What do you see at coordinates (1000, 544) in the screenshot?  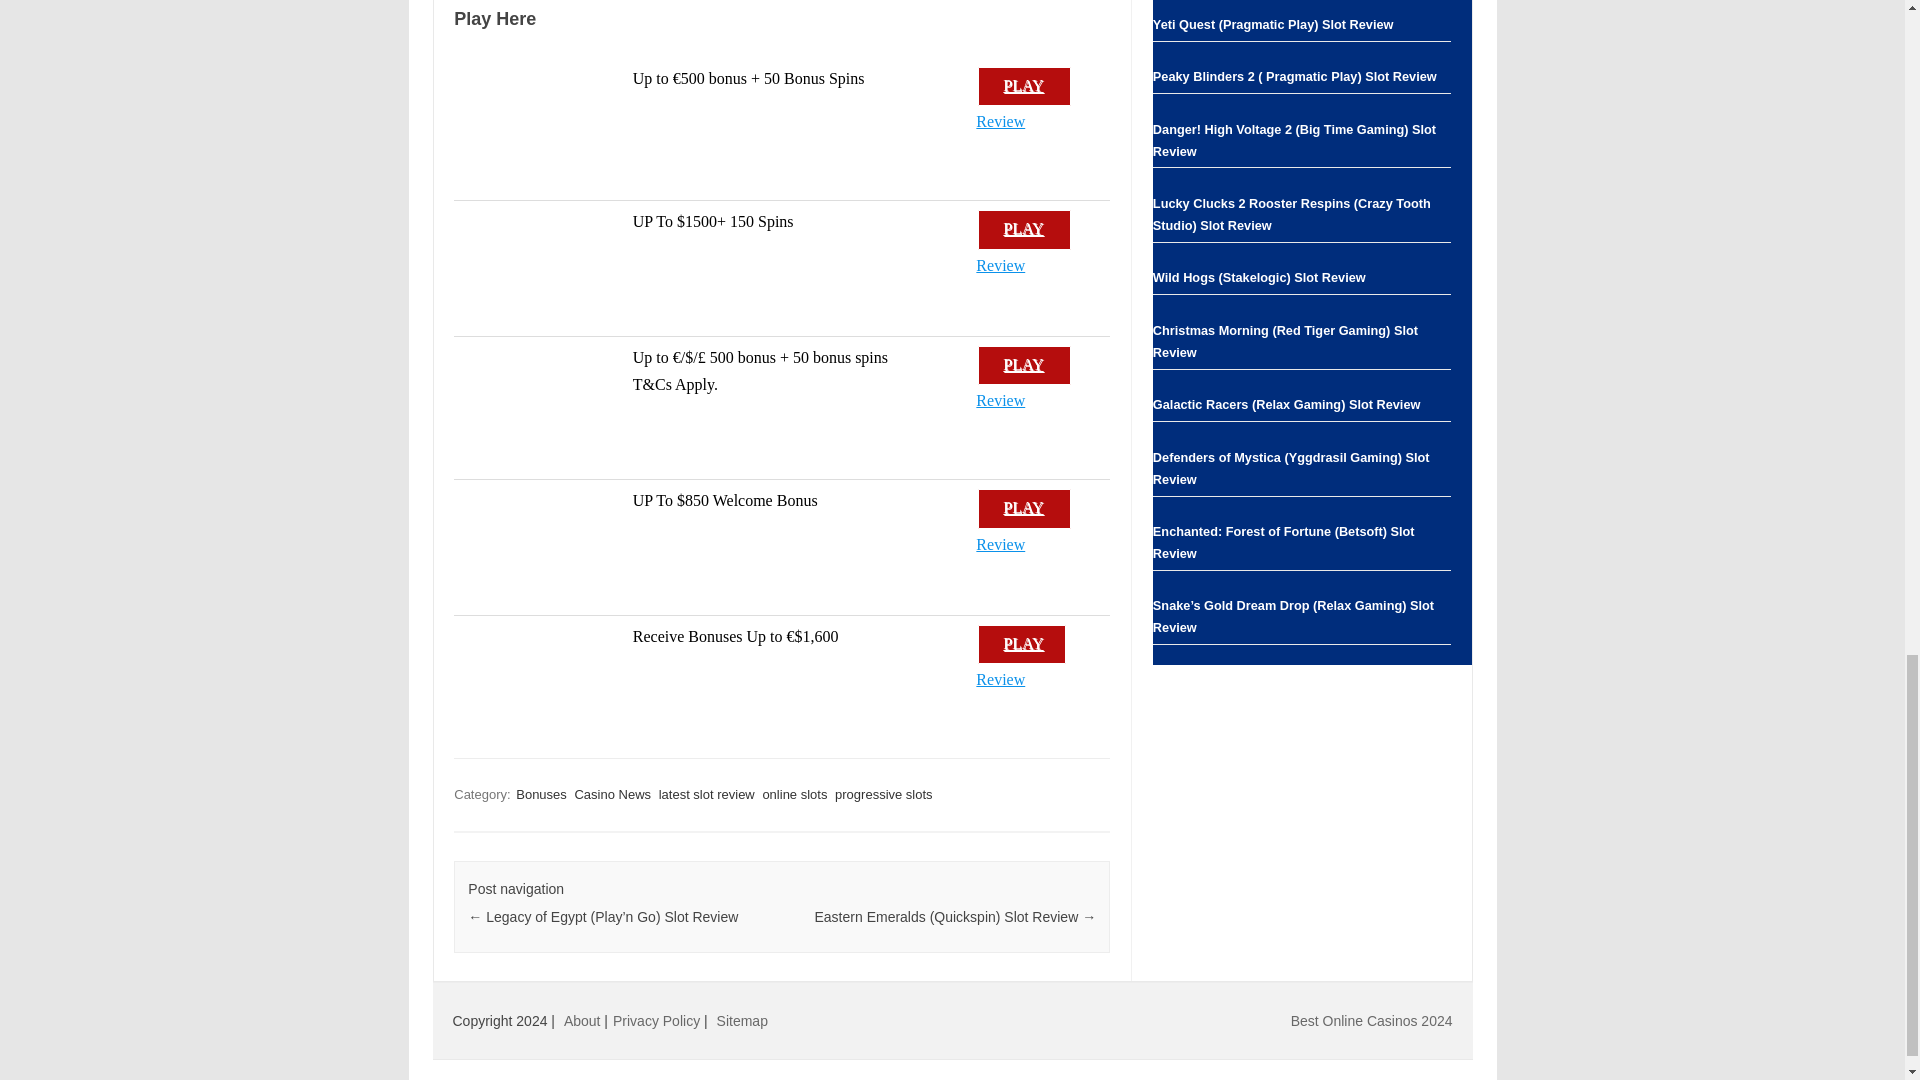 I see `Review` at bounding box center [1000, 544].